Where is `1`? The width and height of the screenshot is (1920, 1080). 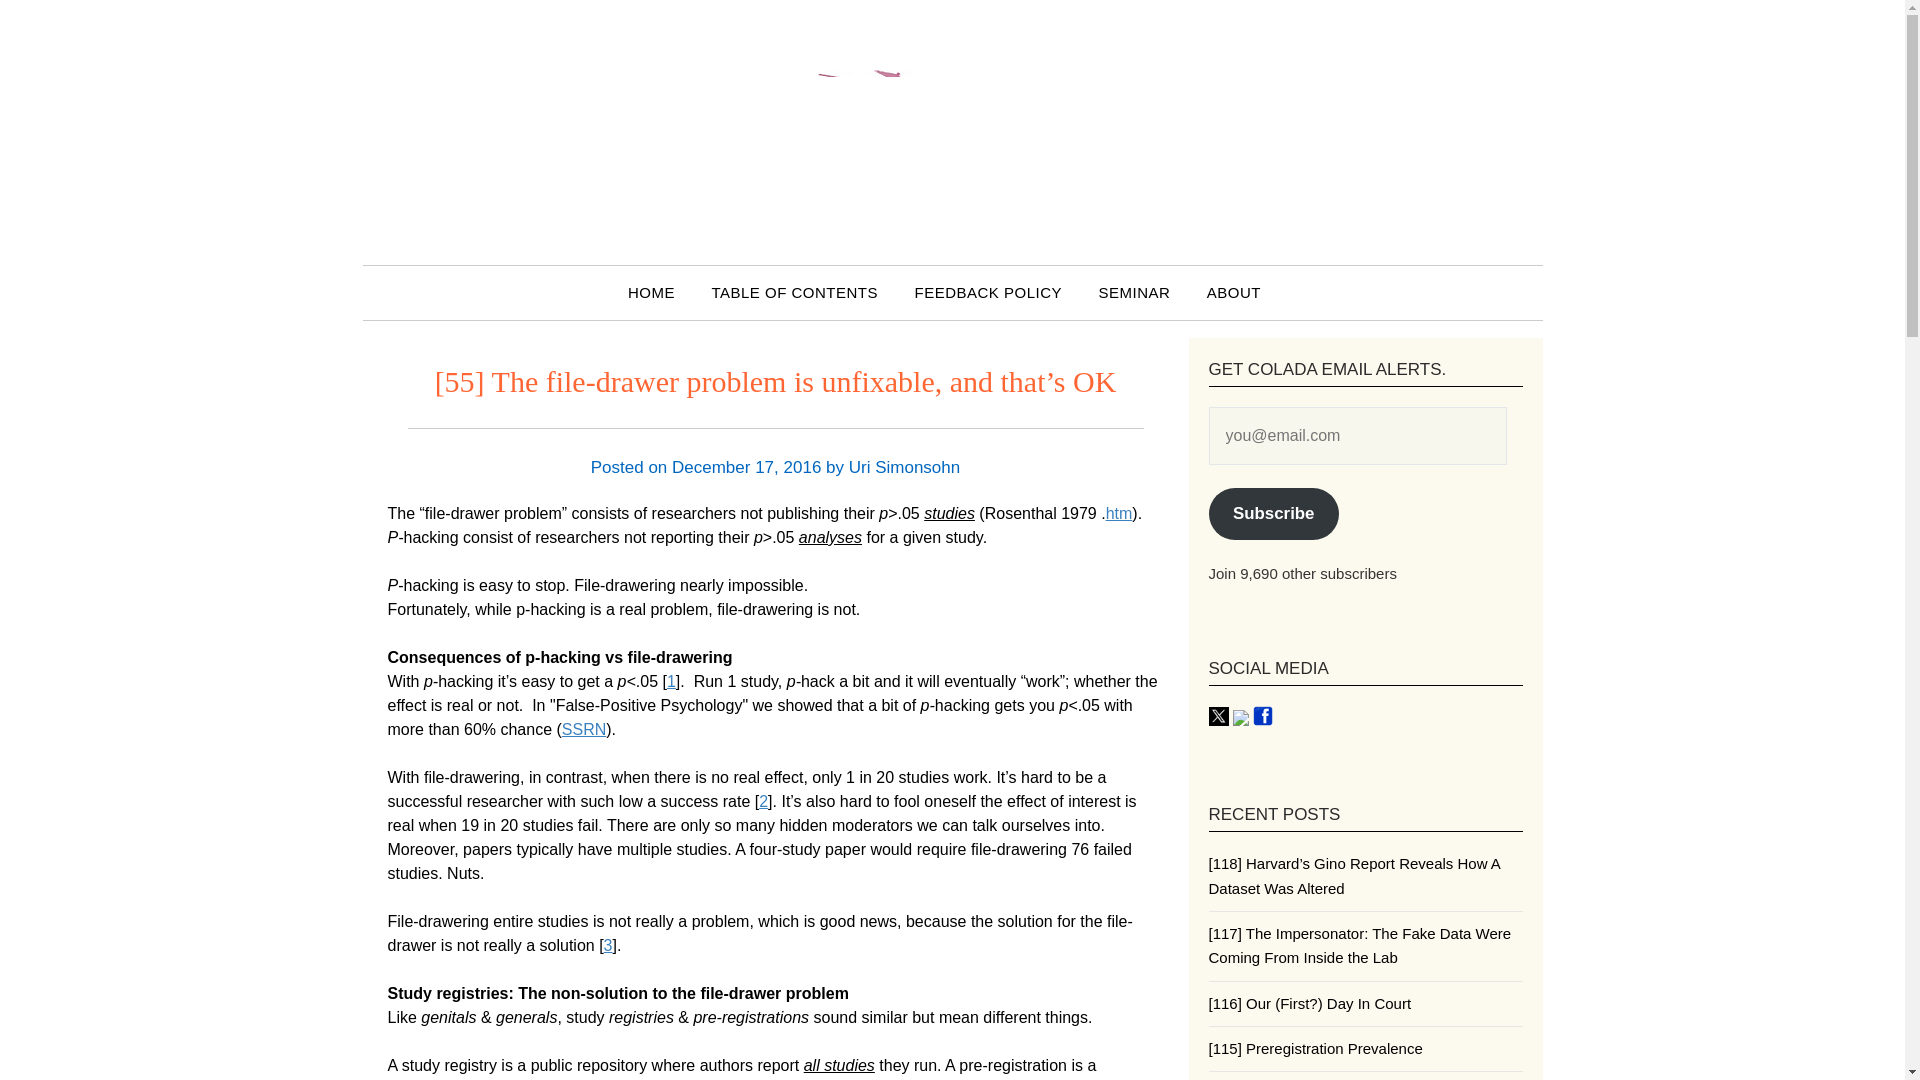
1 is located at coordinates (670, 681).